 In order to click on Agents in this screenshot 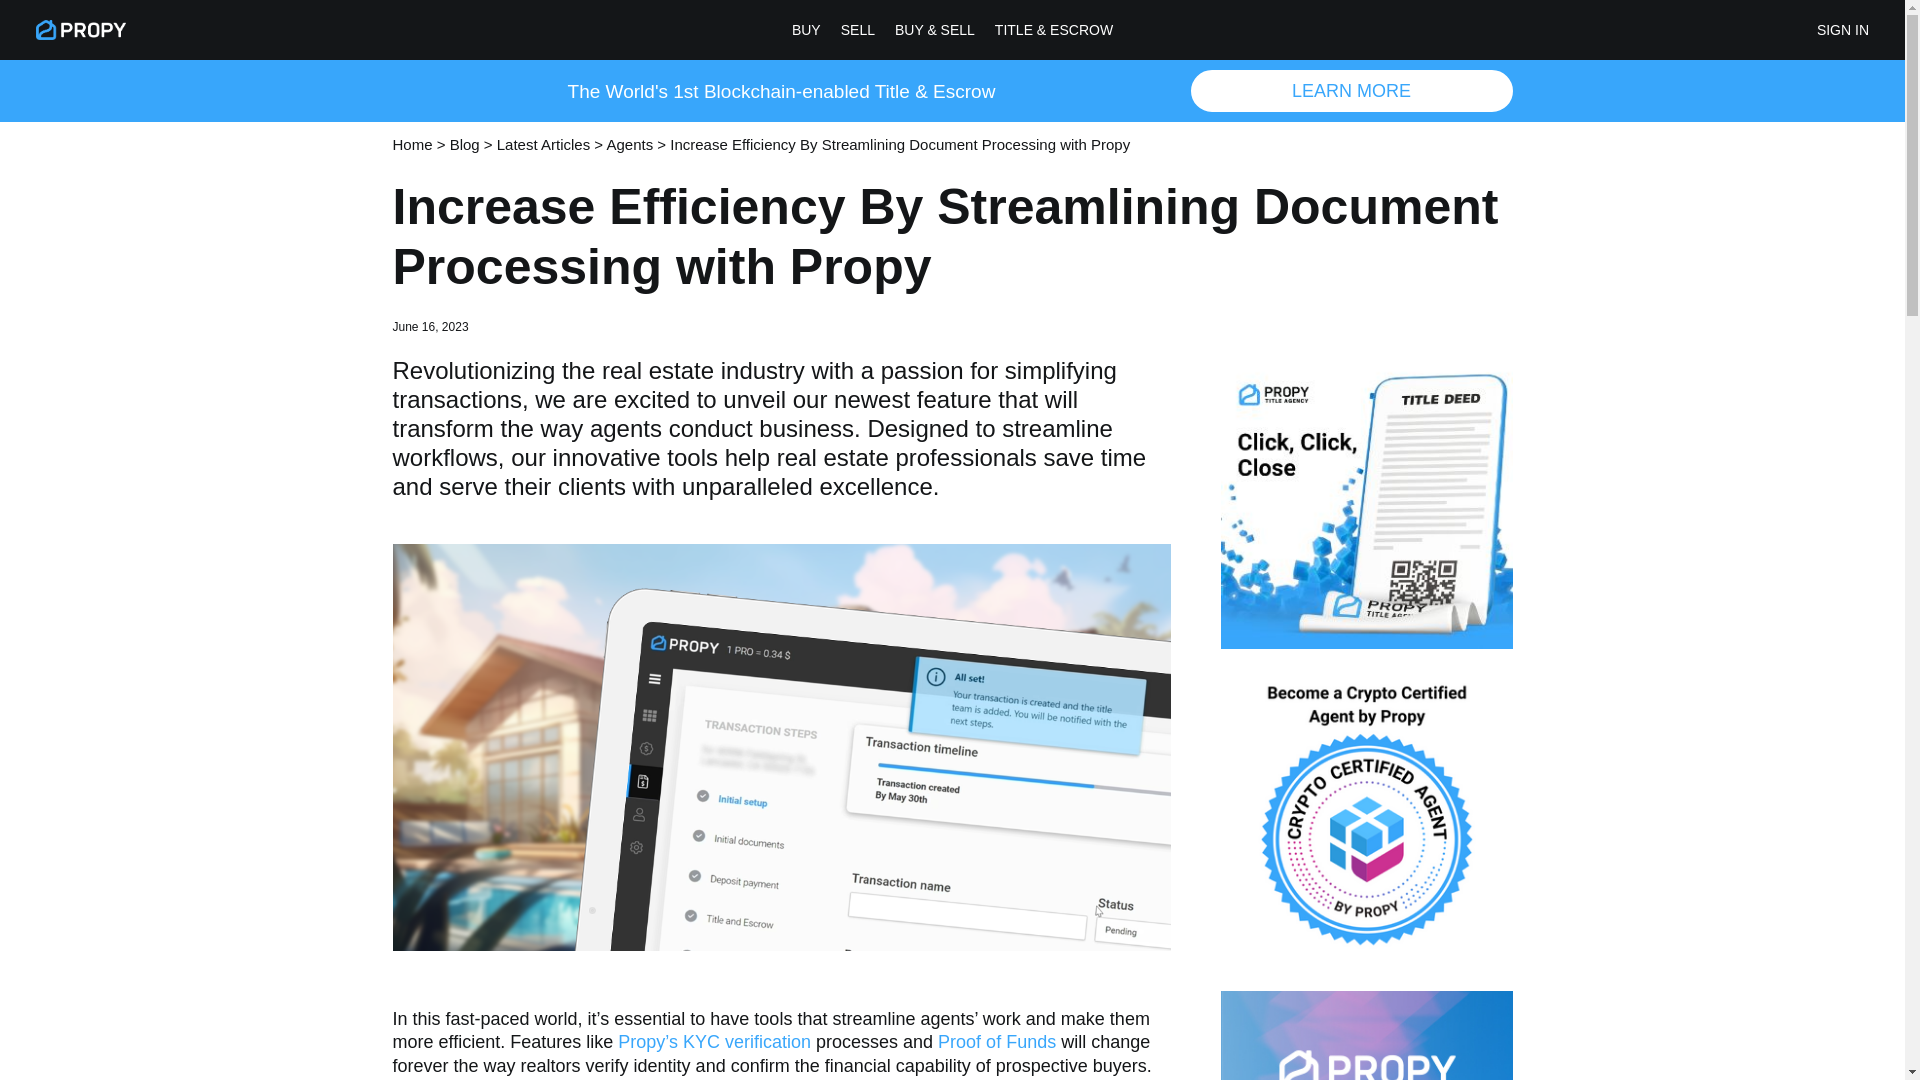, I will do `click(629, 144)`.